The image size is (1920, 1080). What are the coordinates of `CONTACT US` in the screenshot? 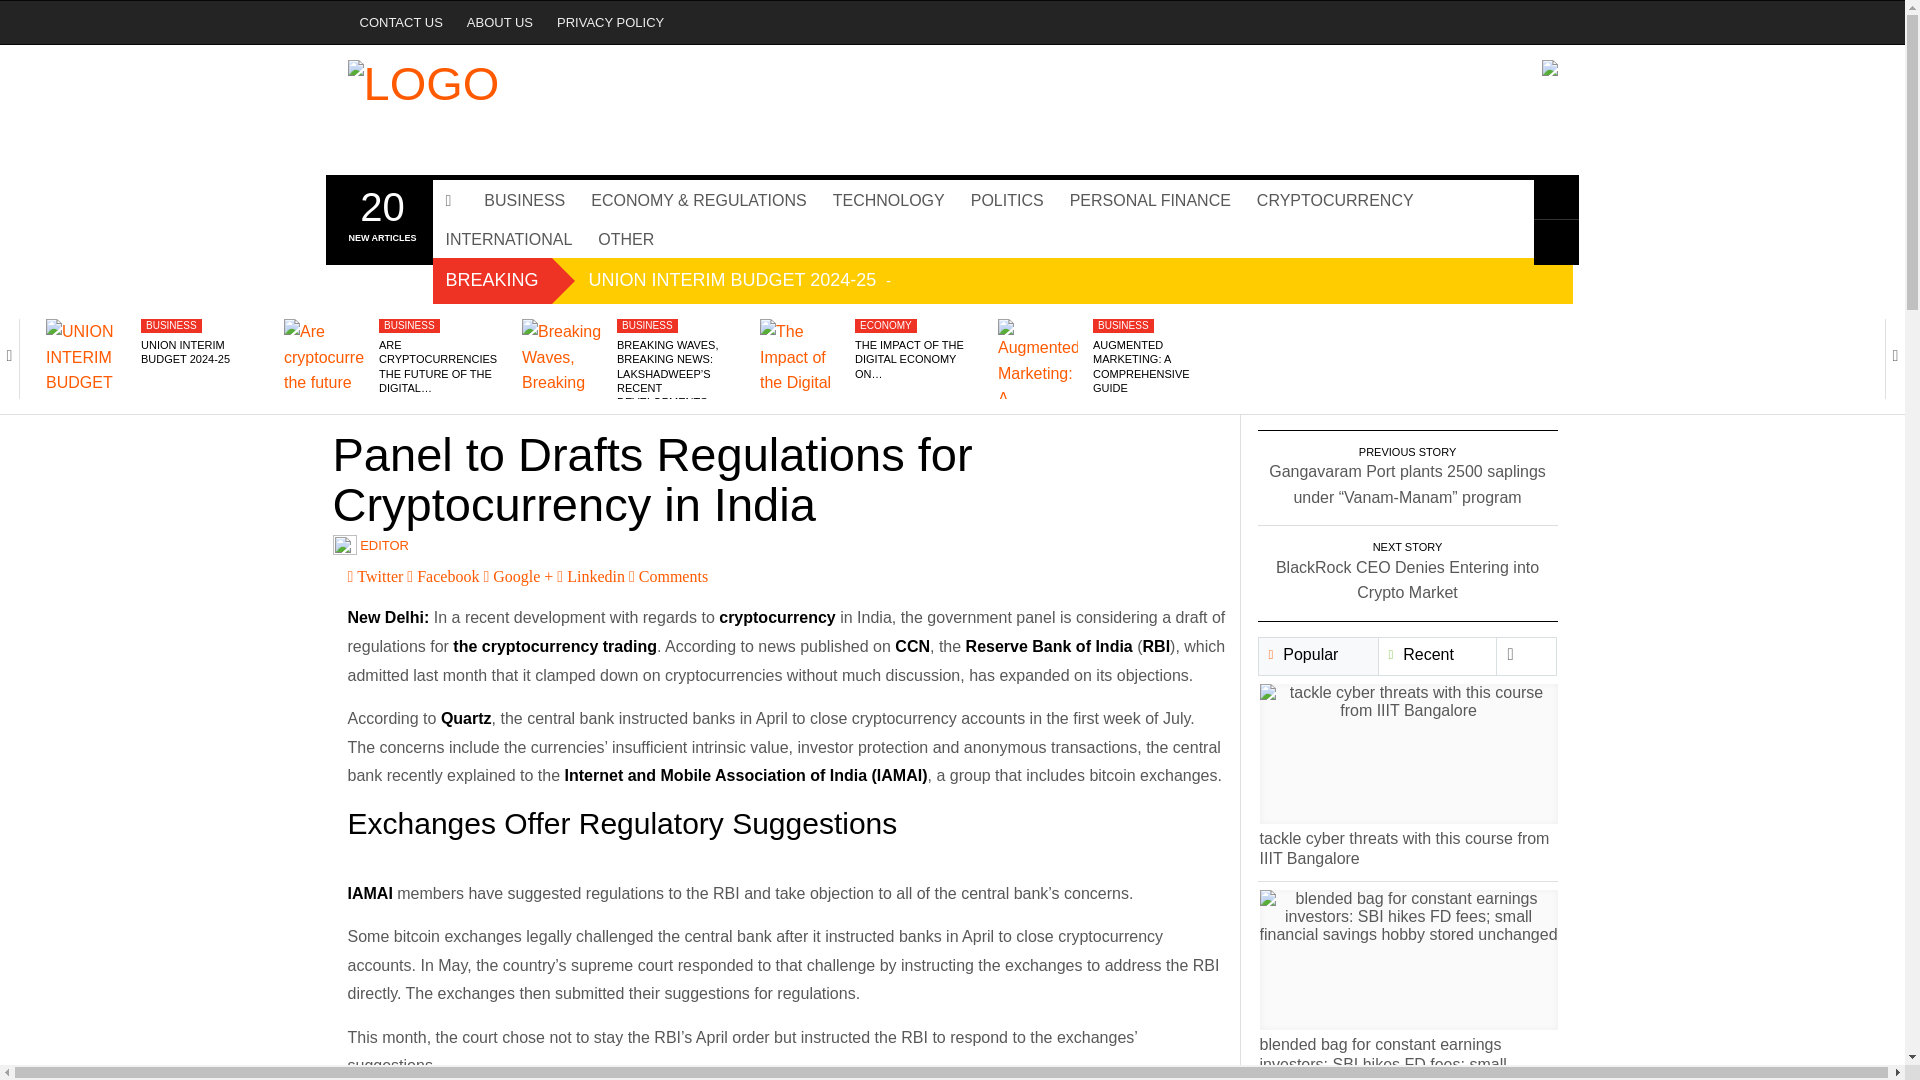 It's located at (401, 22).